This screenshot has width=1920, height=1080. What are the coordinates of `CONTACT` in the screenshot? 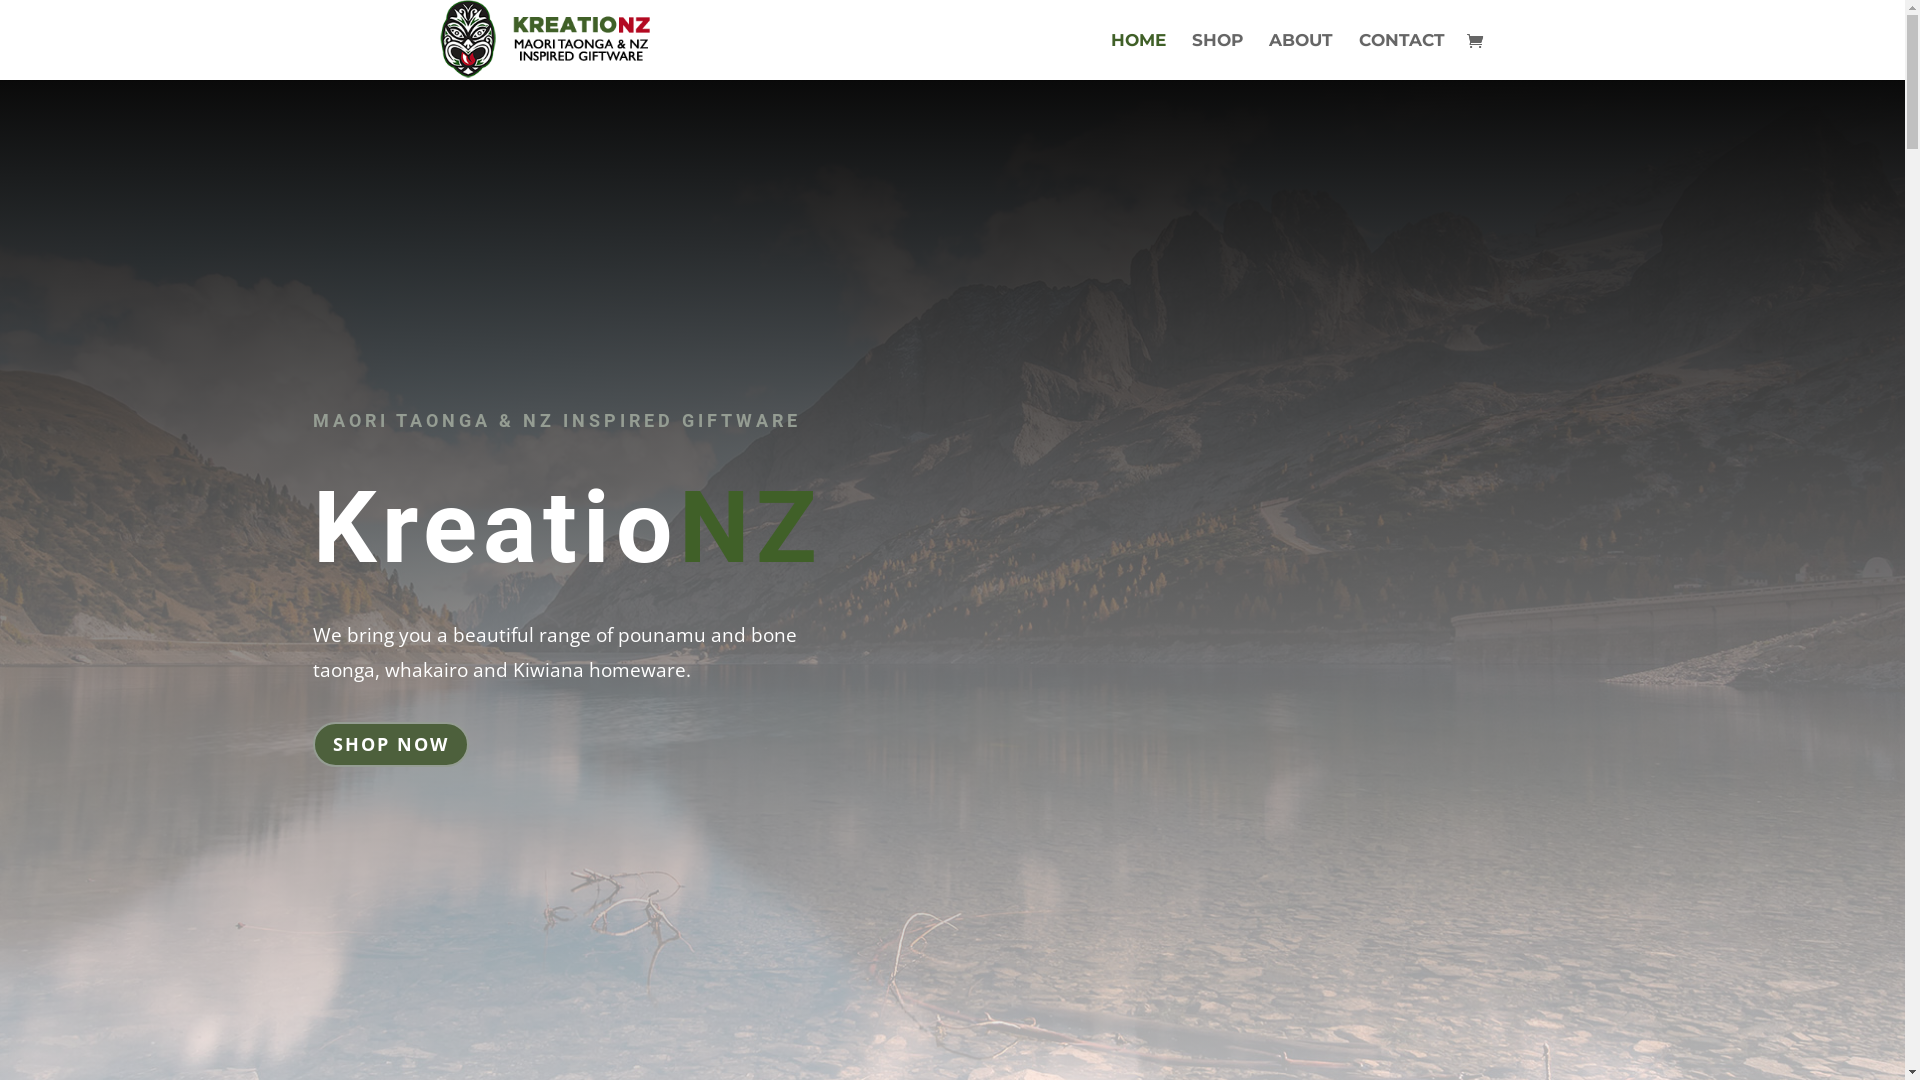 It's located at (1401, 56).